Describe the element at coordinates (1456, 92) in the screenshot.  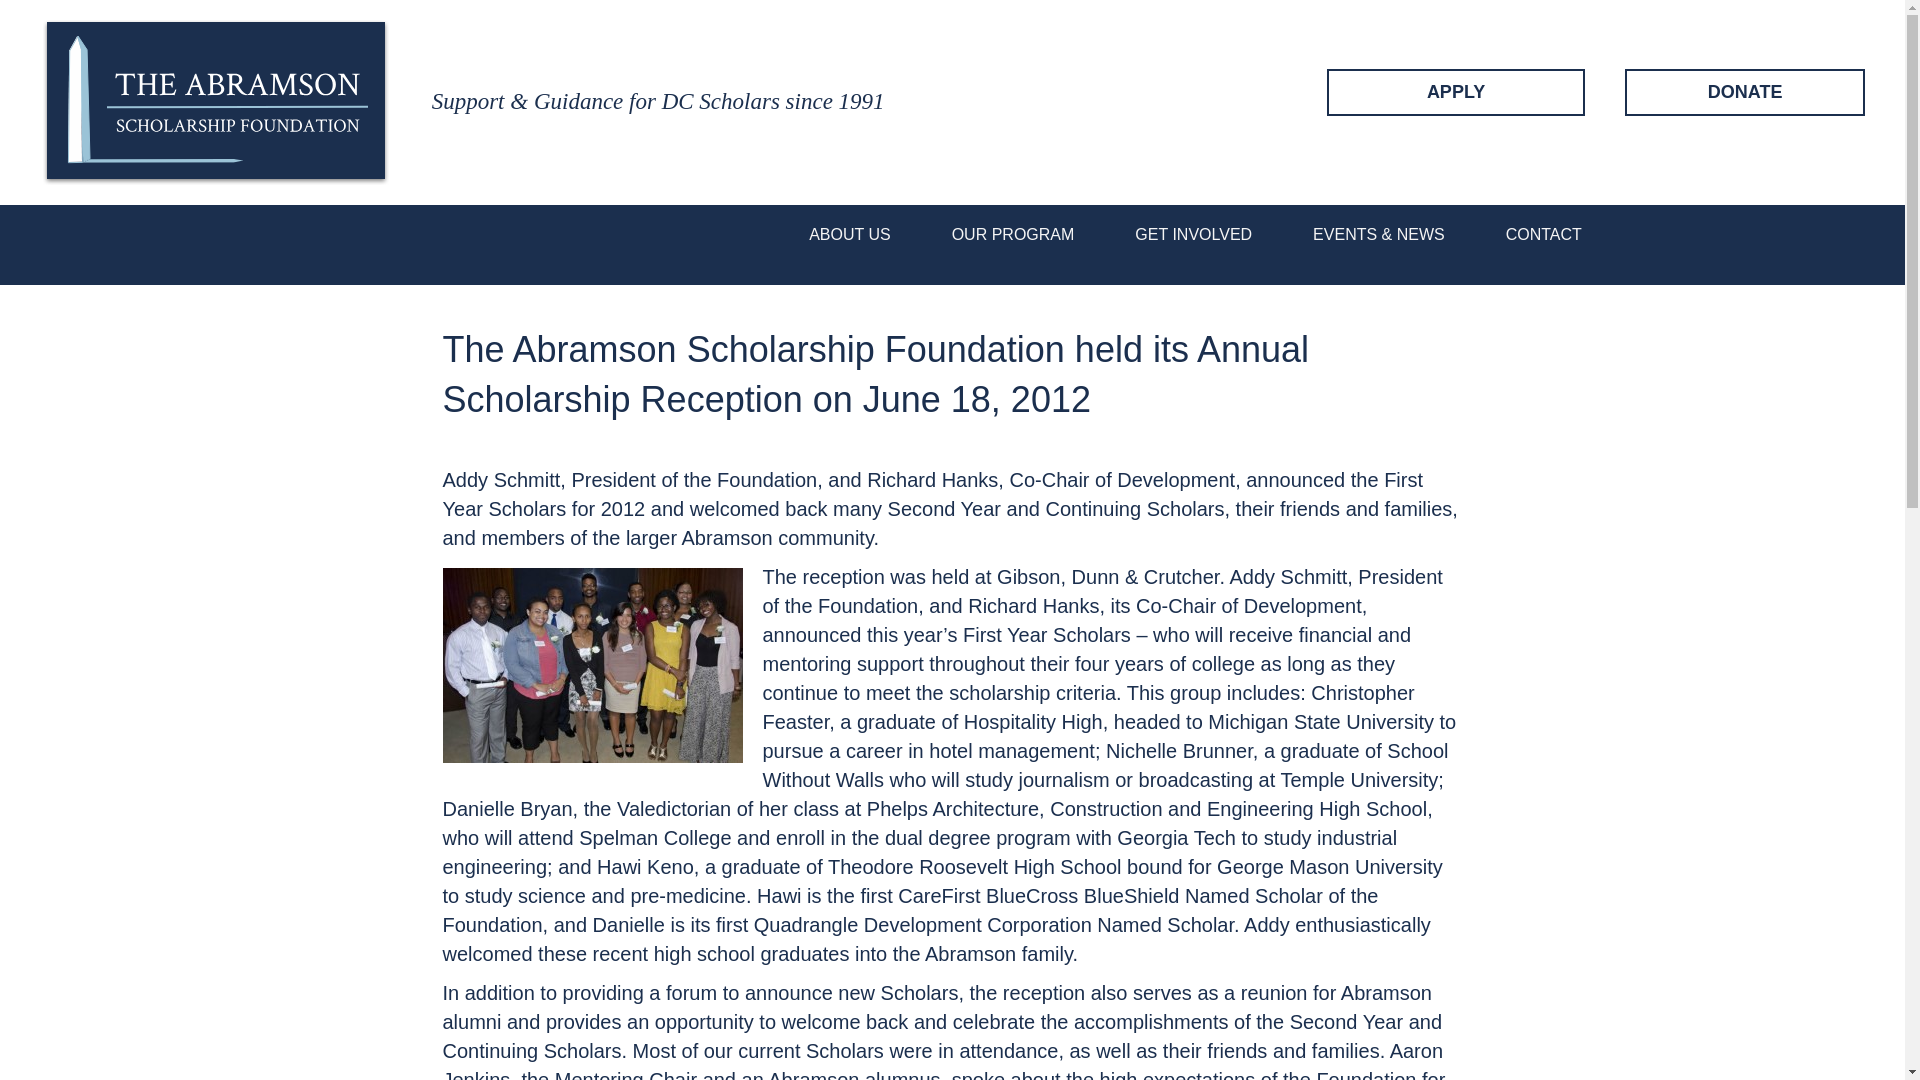
I see `APPLY` at that location.